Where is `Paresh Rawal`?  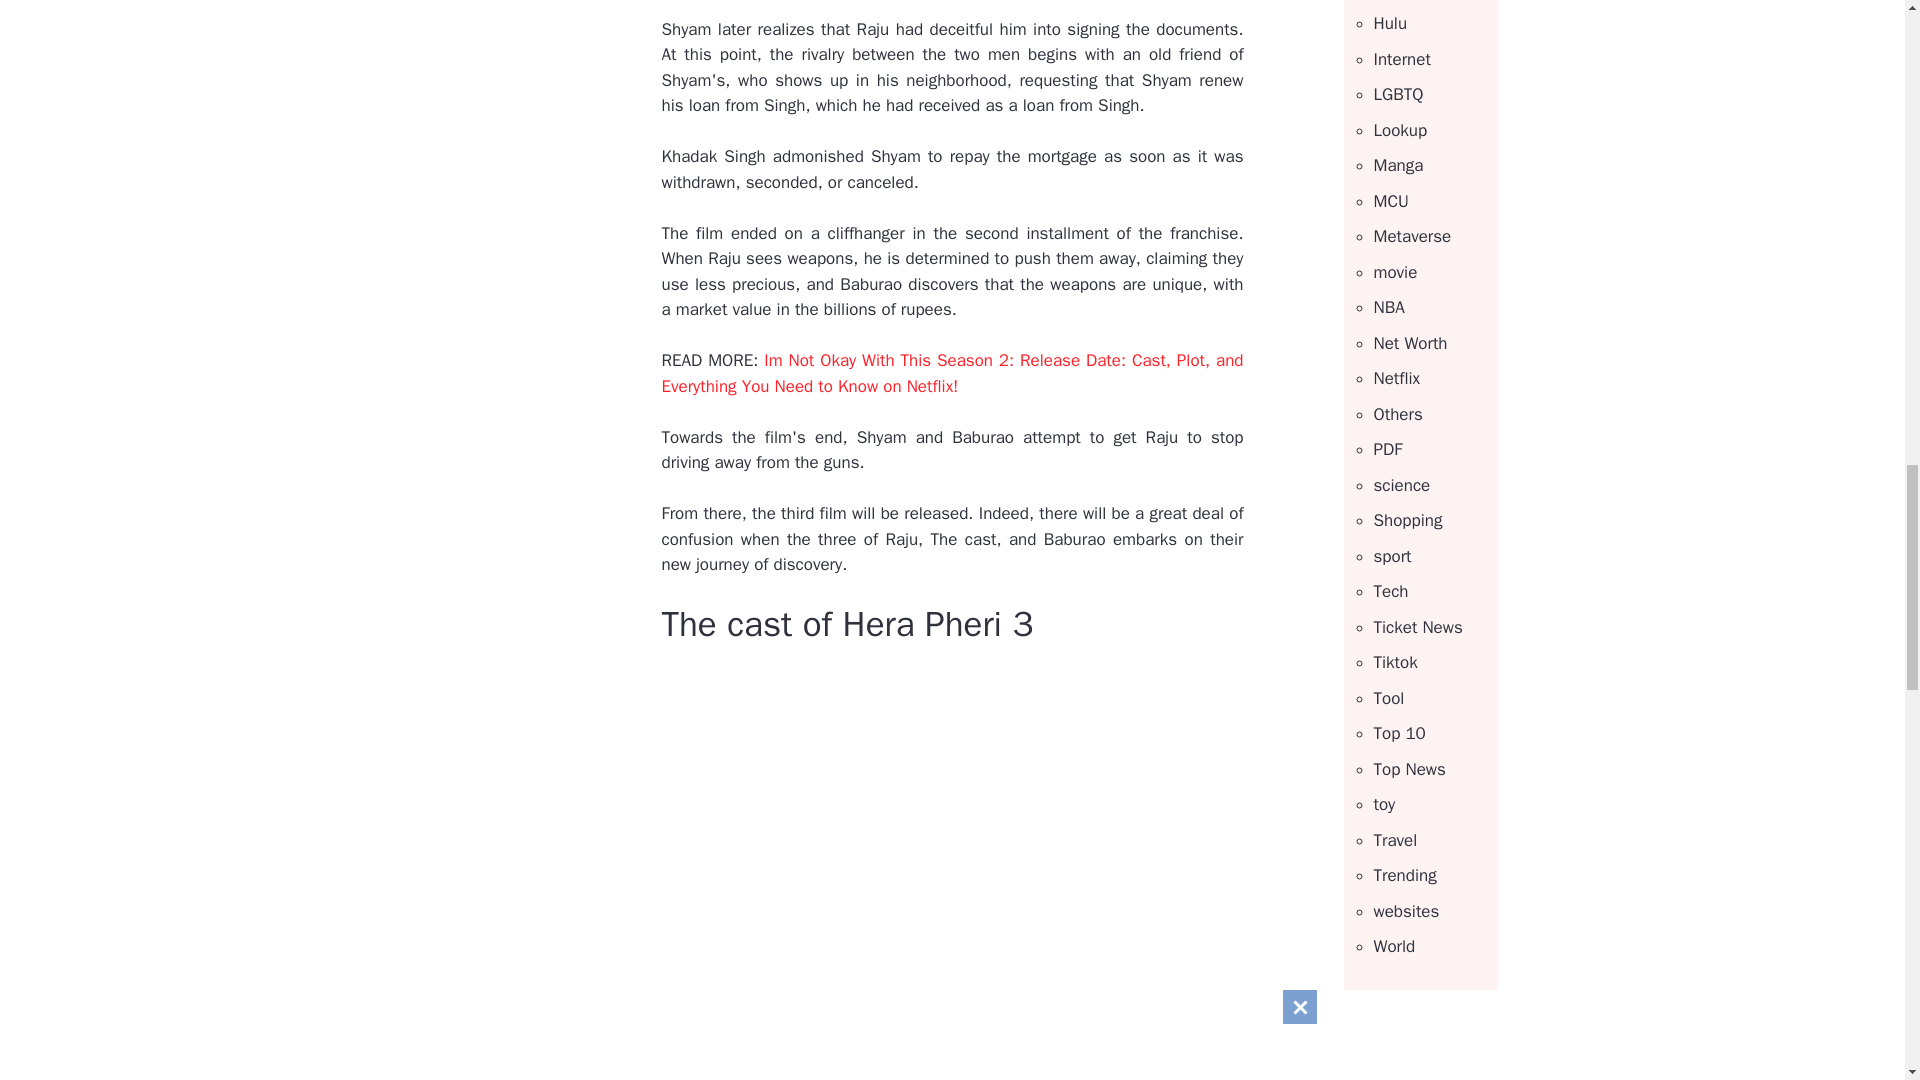
Paresh Rawal is located at coordinates (763, 1030).